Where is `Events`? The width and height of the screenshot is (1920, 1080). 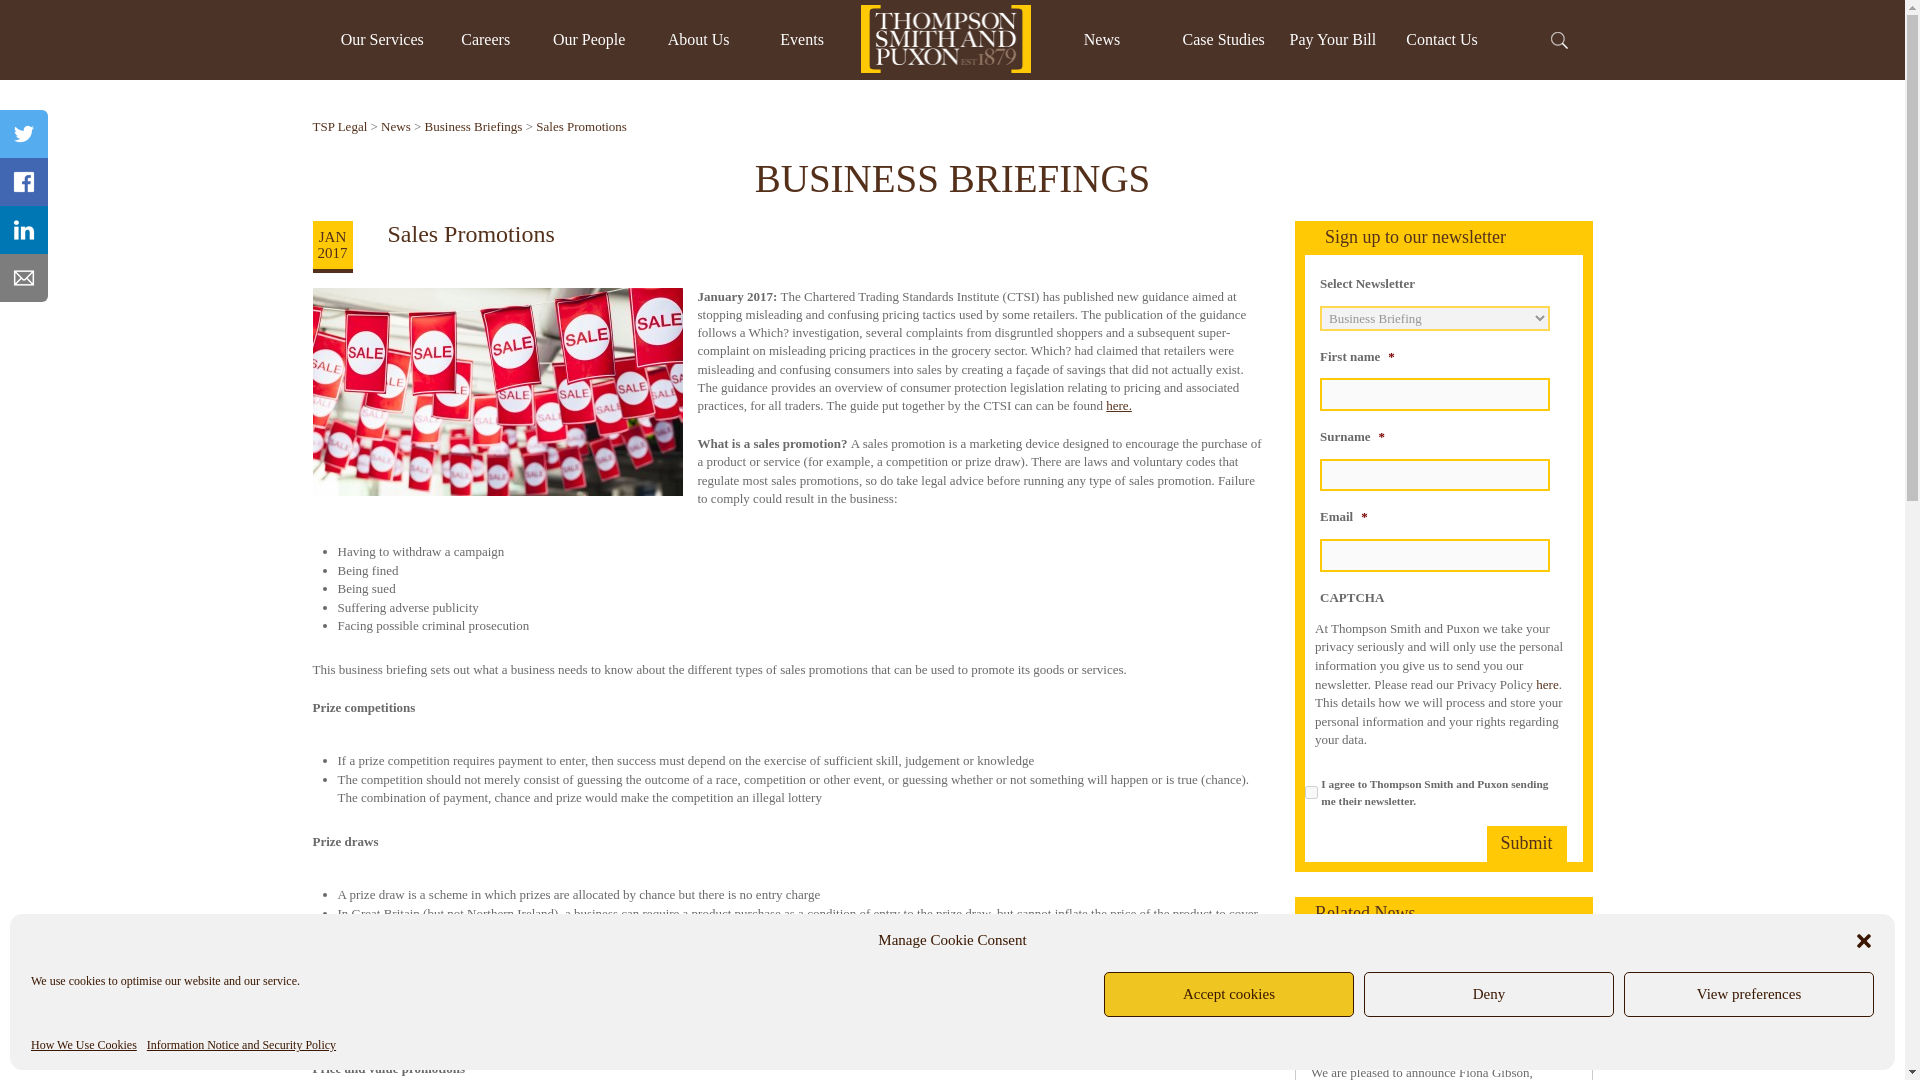
Events is located at coordinates (801, 40).